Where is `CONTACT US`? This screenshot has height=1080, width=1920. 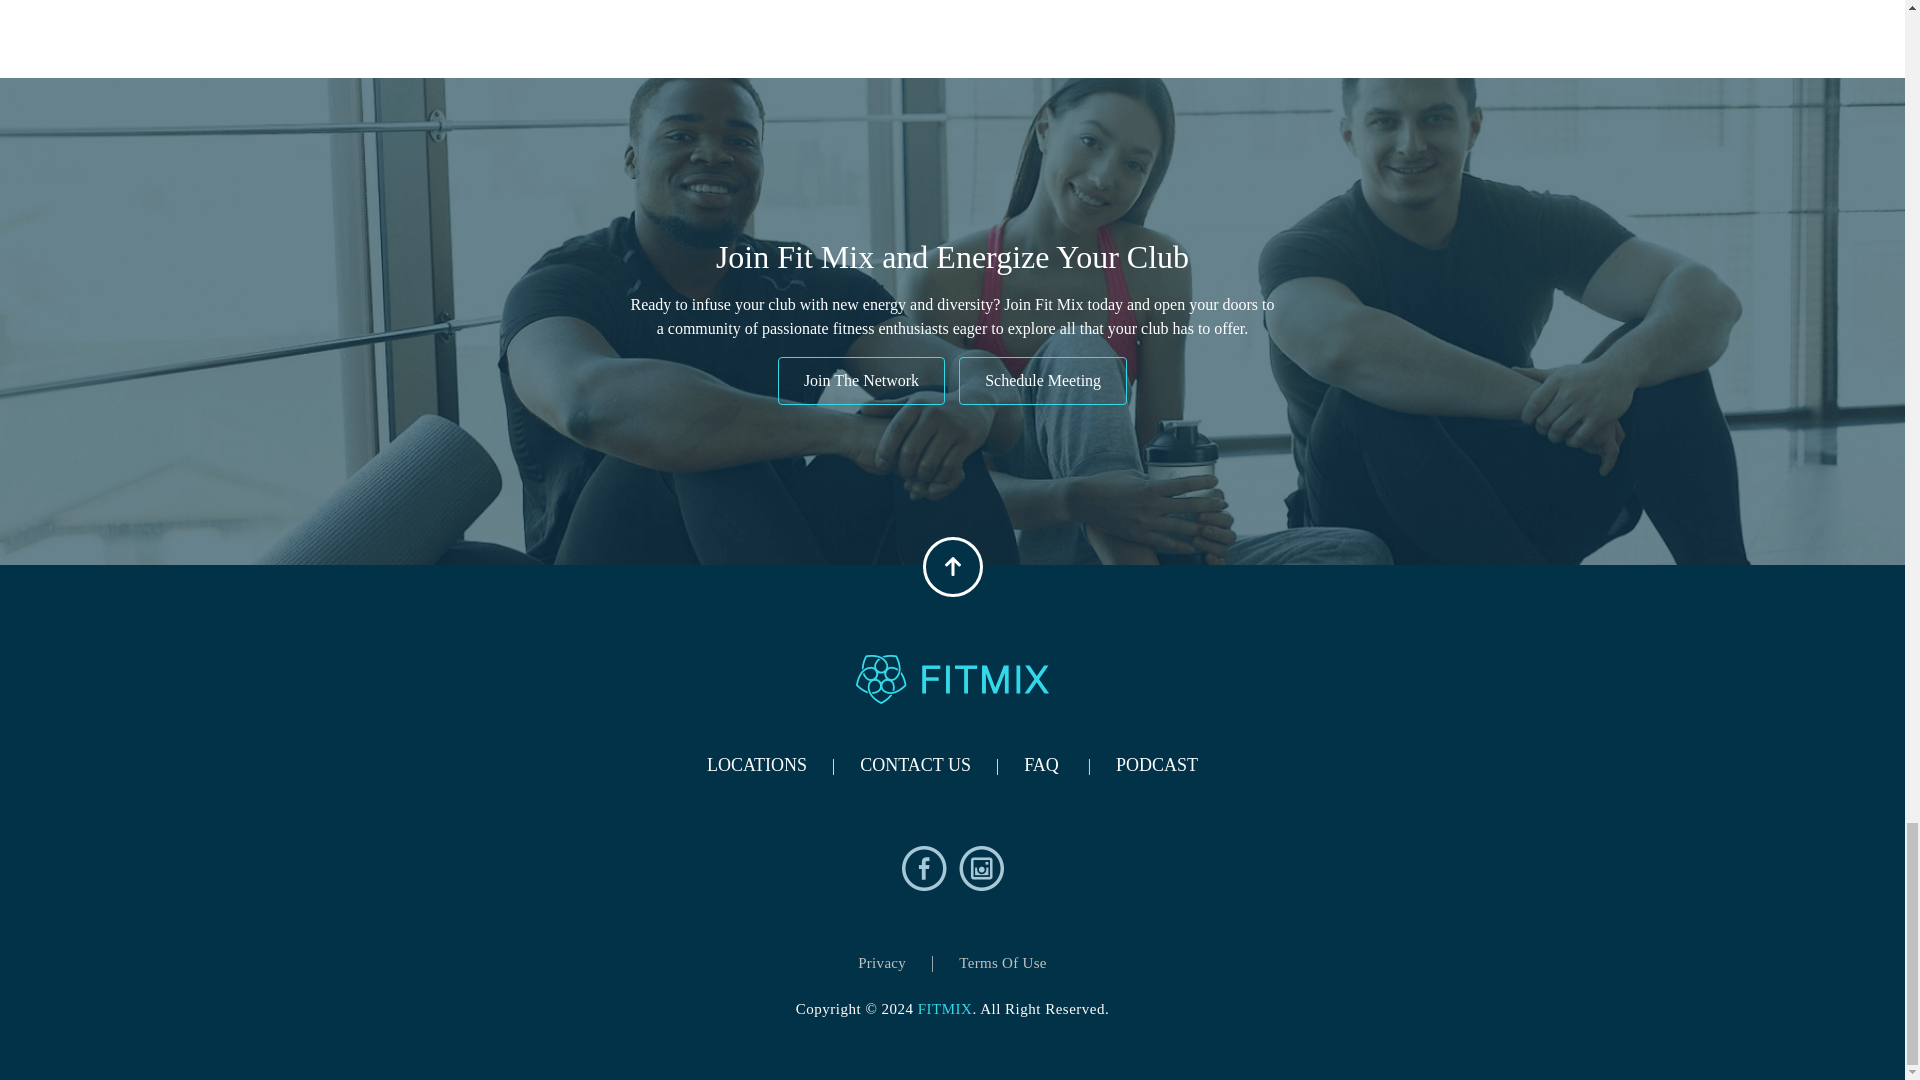
CONTACT US is located at coordinates (916, 764).